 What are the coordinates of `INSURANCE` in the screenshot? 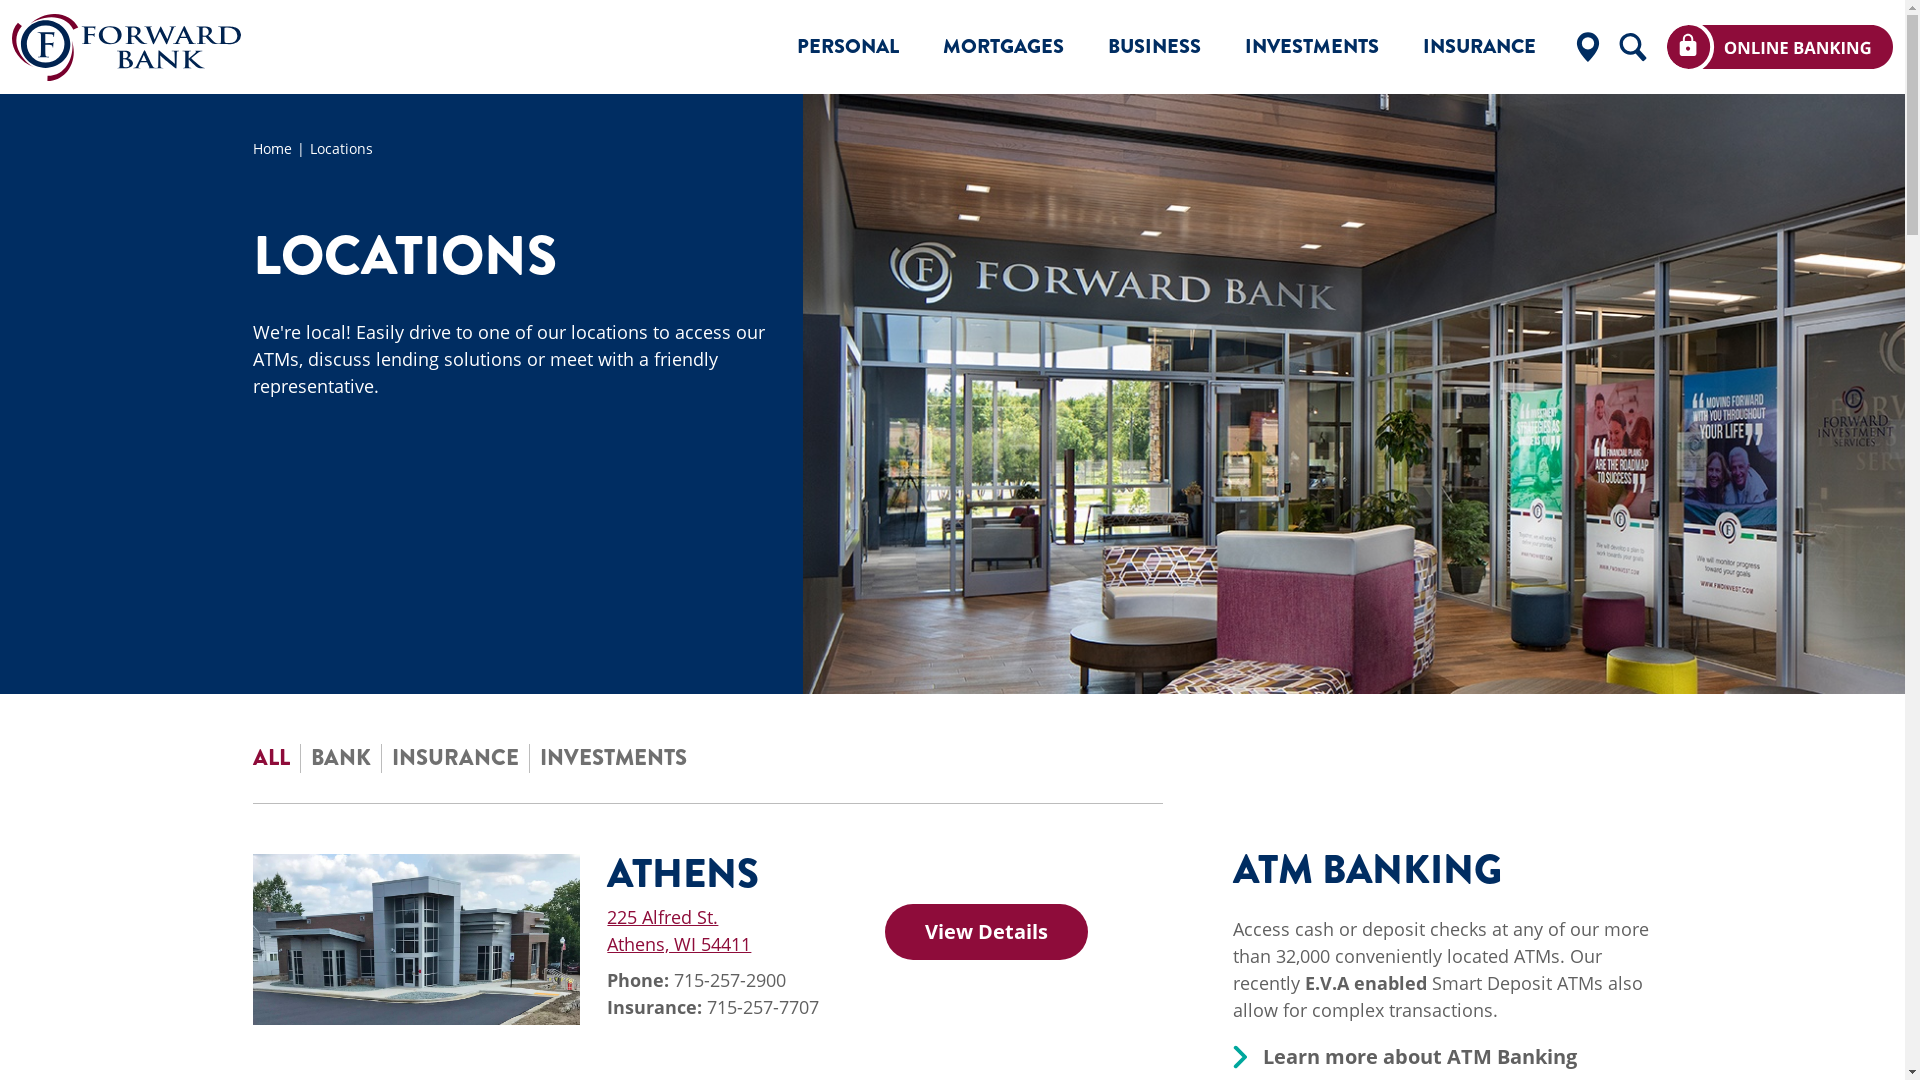 It's located at (1480, 48).